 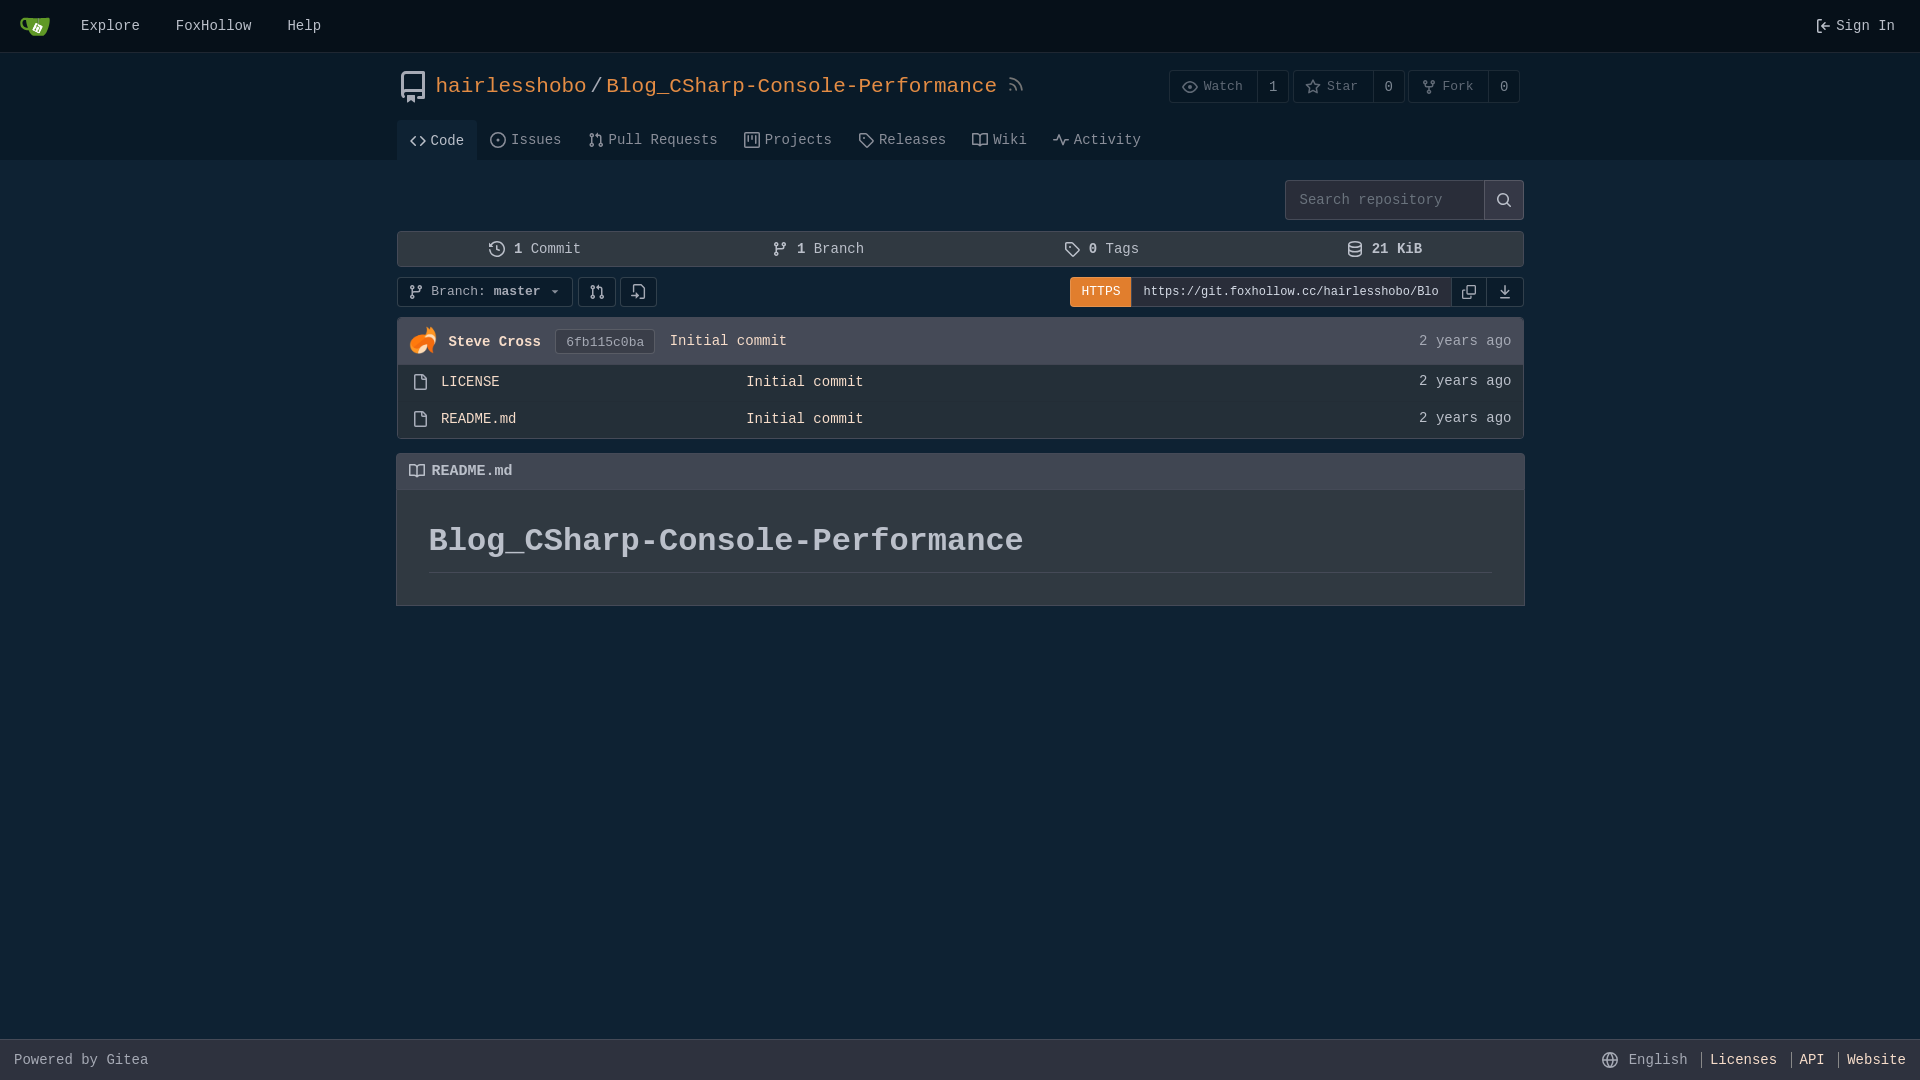 What do you see at coordinates (902, 139) in the screenshot?
I see `Releases` at bounding box center [902, 139].